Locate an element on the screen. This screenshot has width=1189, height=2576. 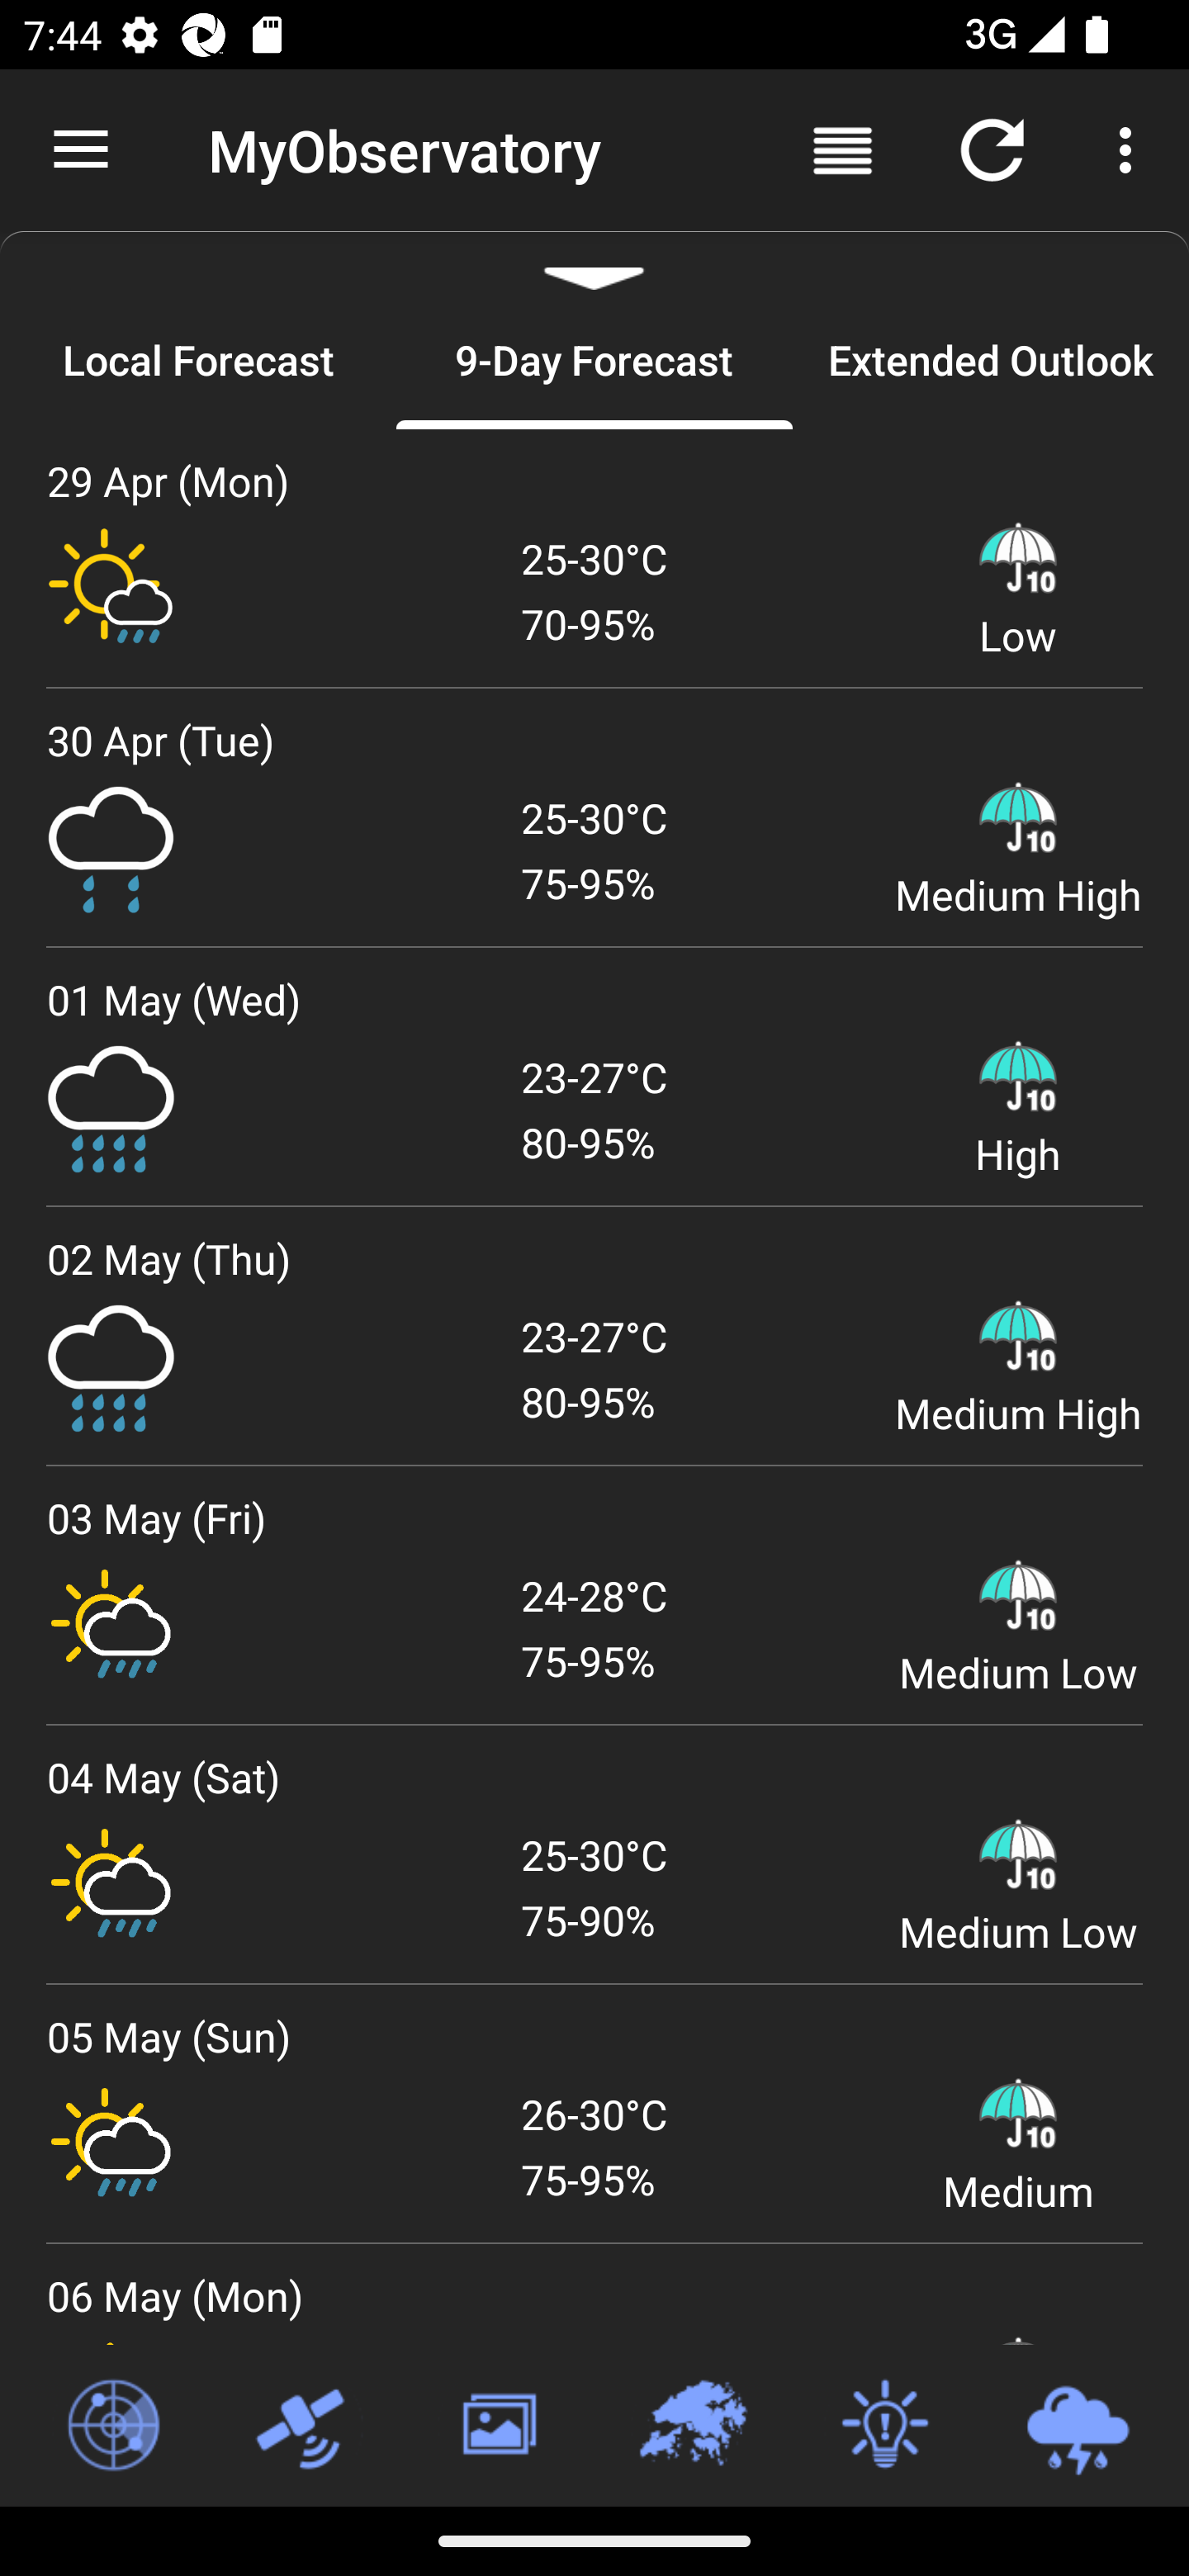
Weather Tips is located at coordinates (883, 2426).